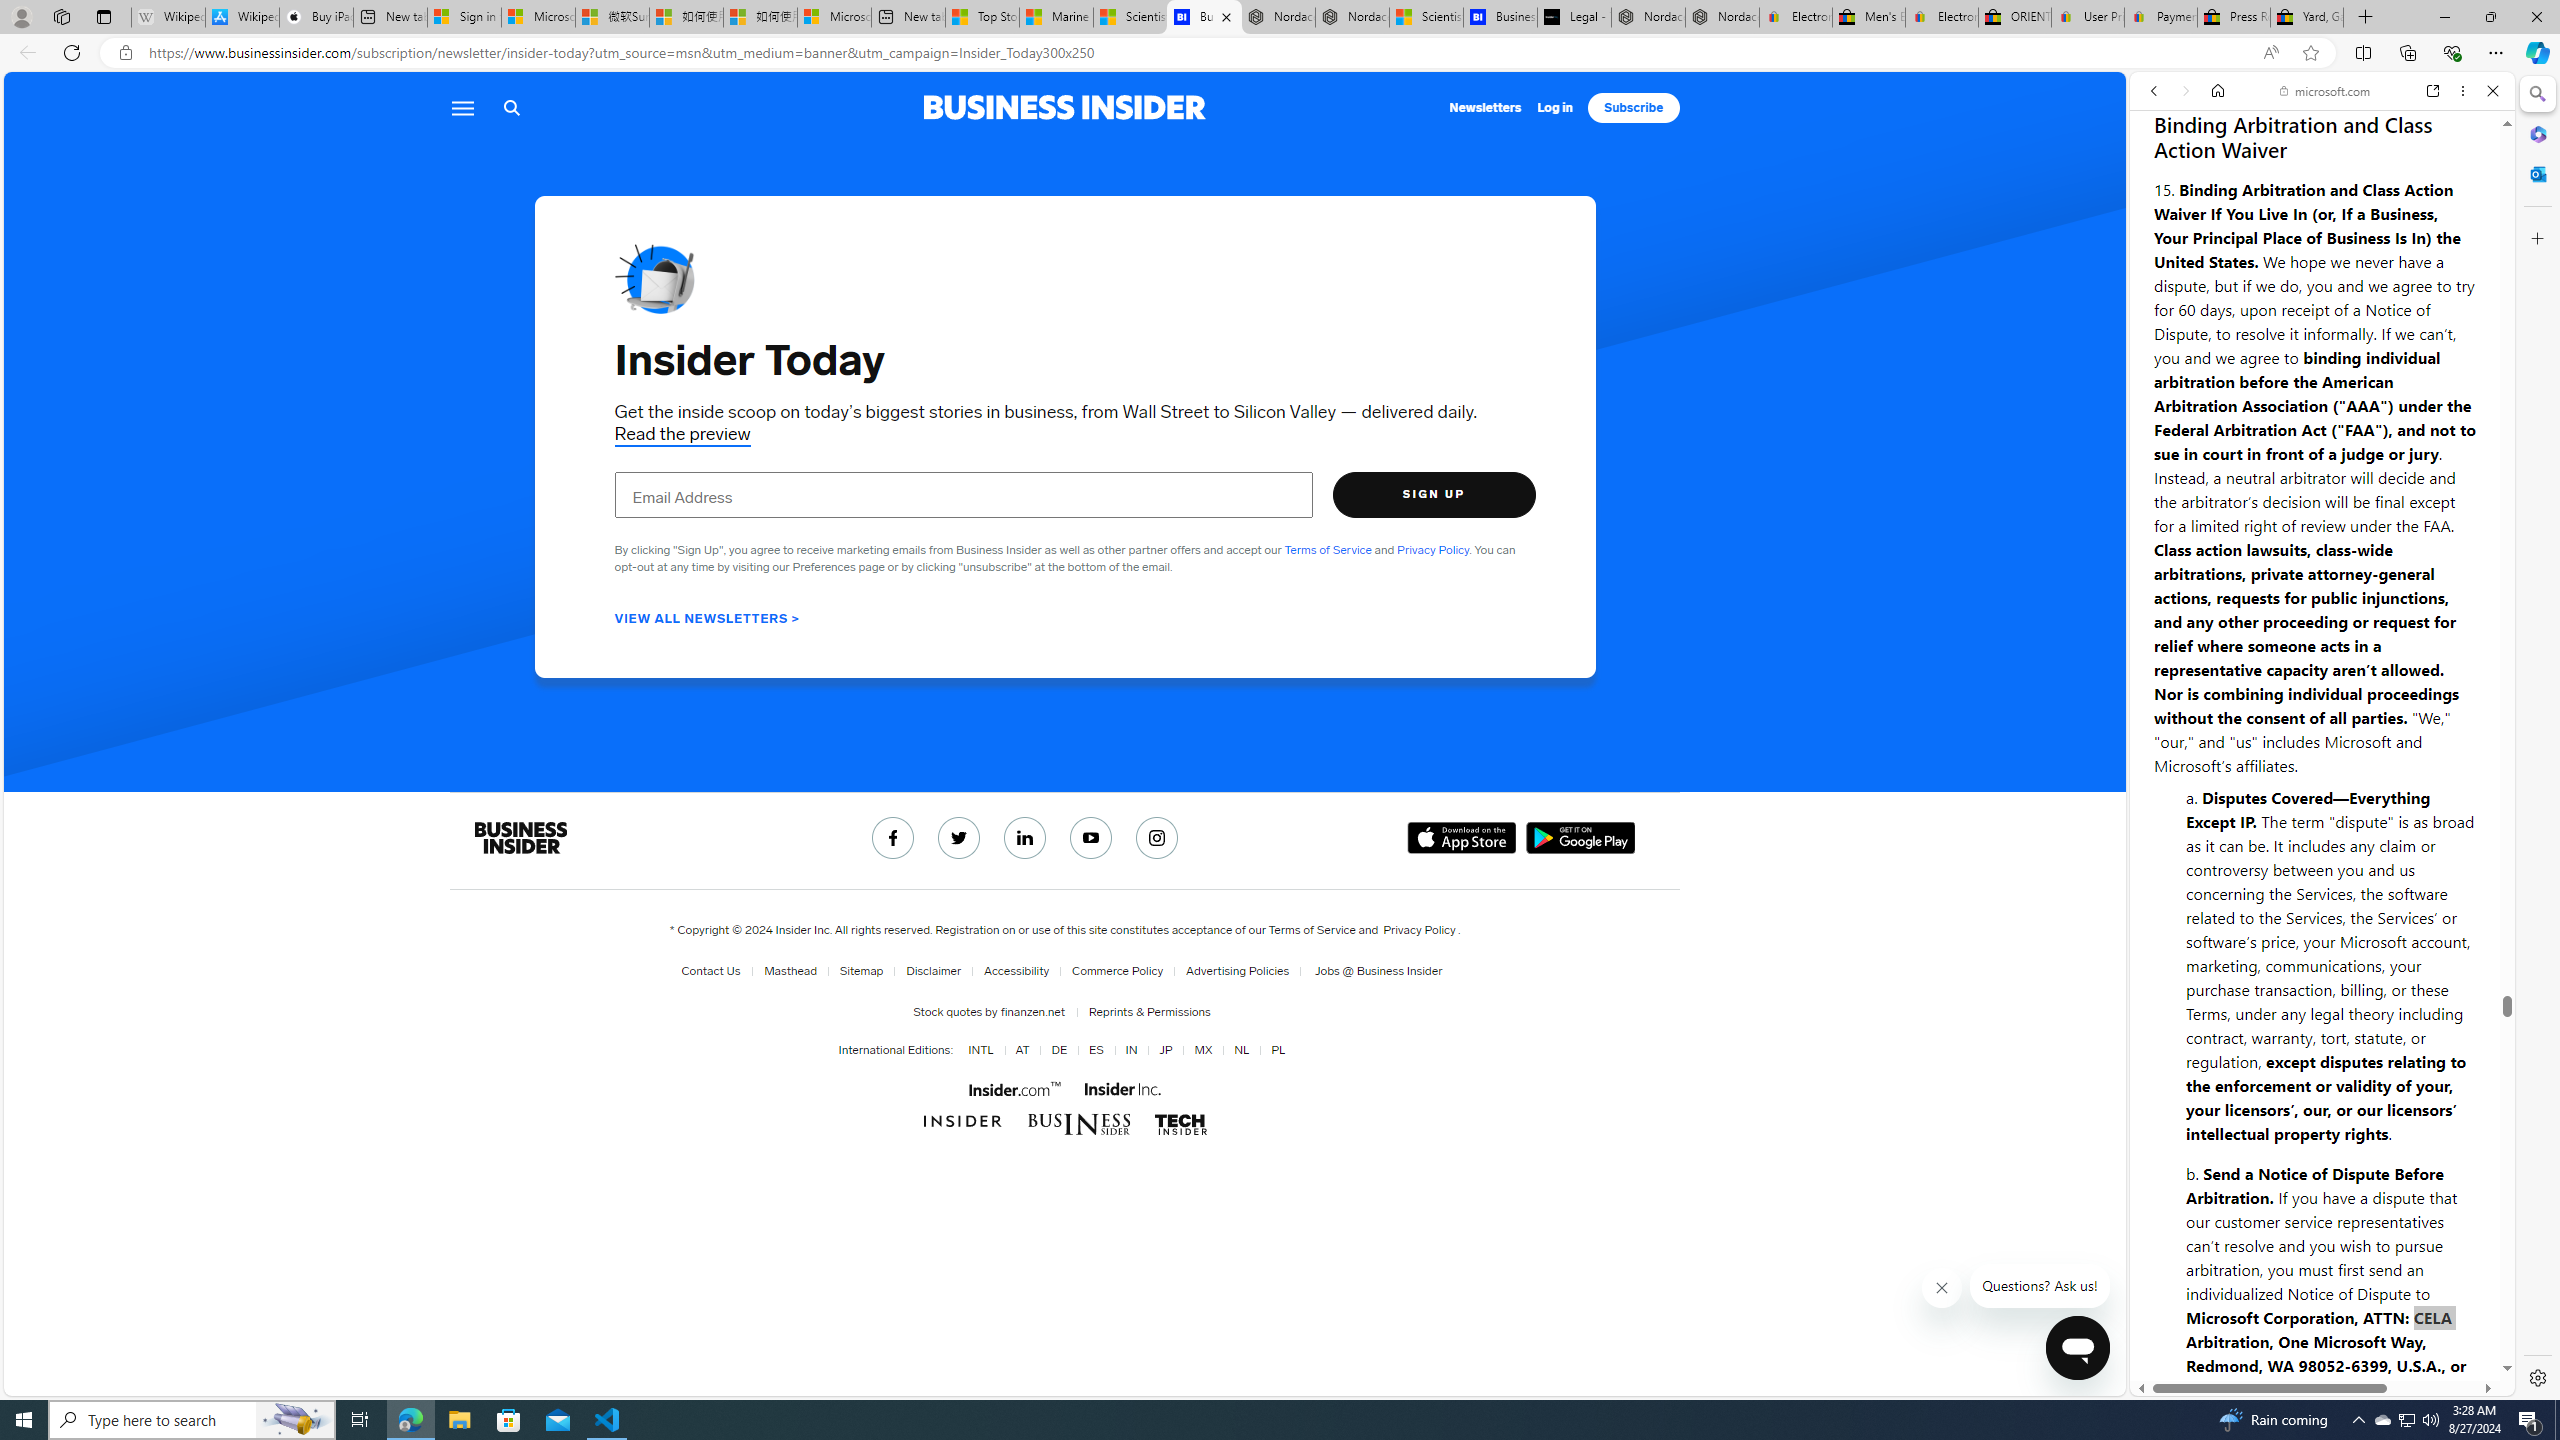  What do you see at coordinates (857, 971) in the screenshot?
I see `Sitemap` at bounding box center [857, 971].